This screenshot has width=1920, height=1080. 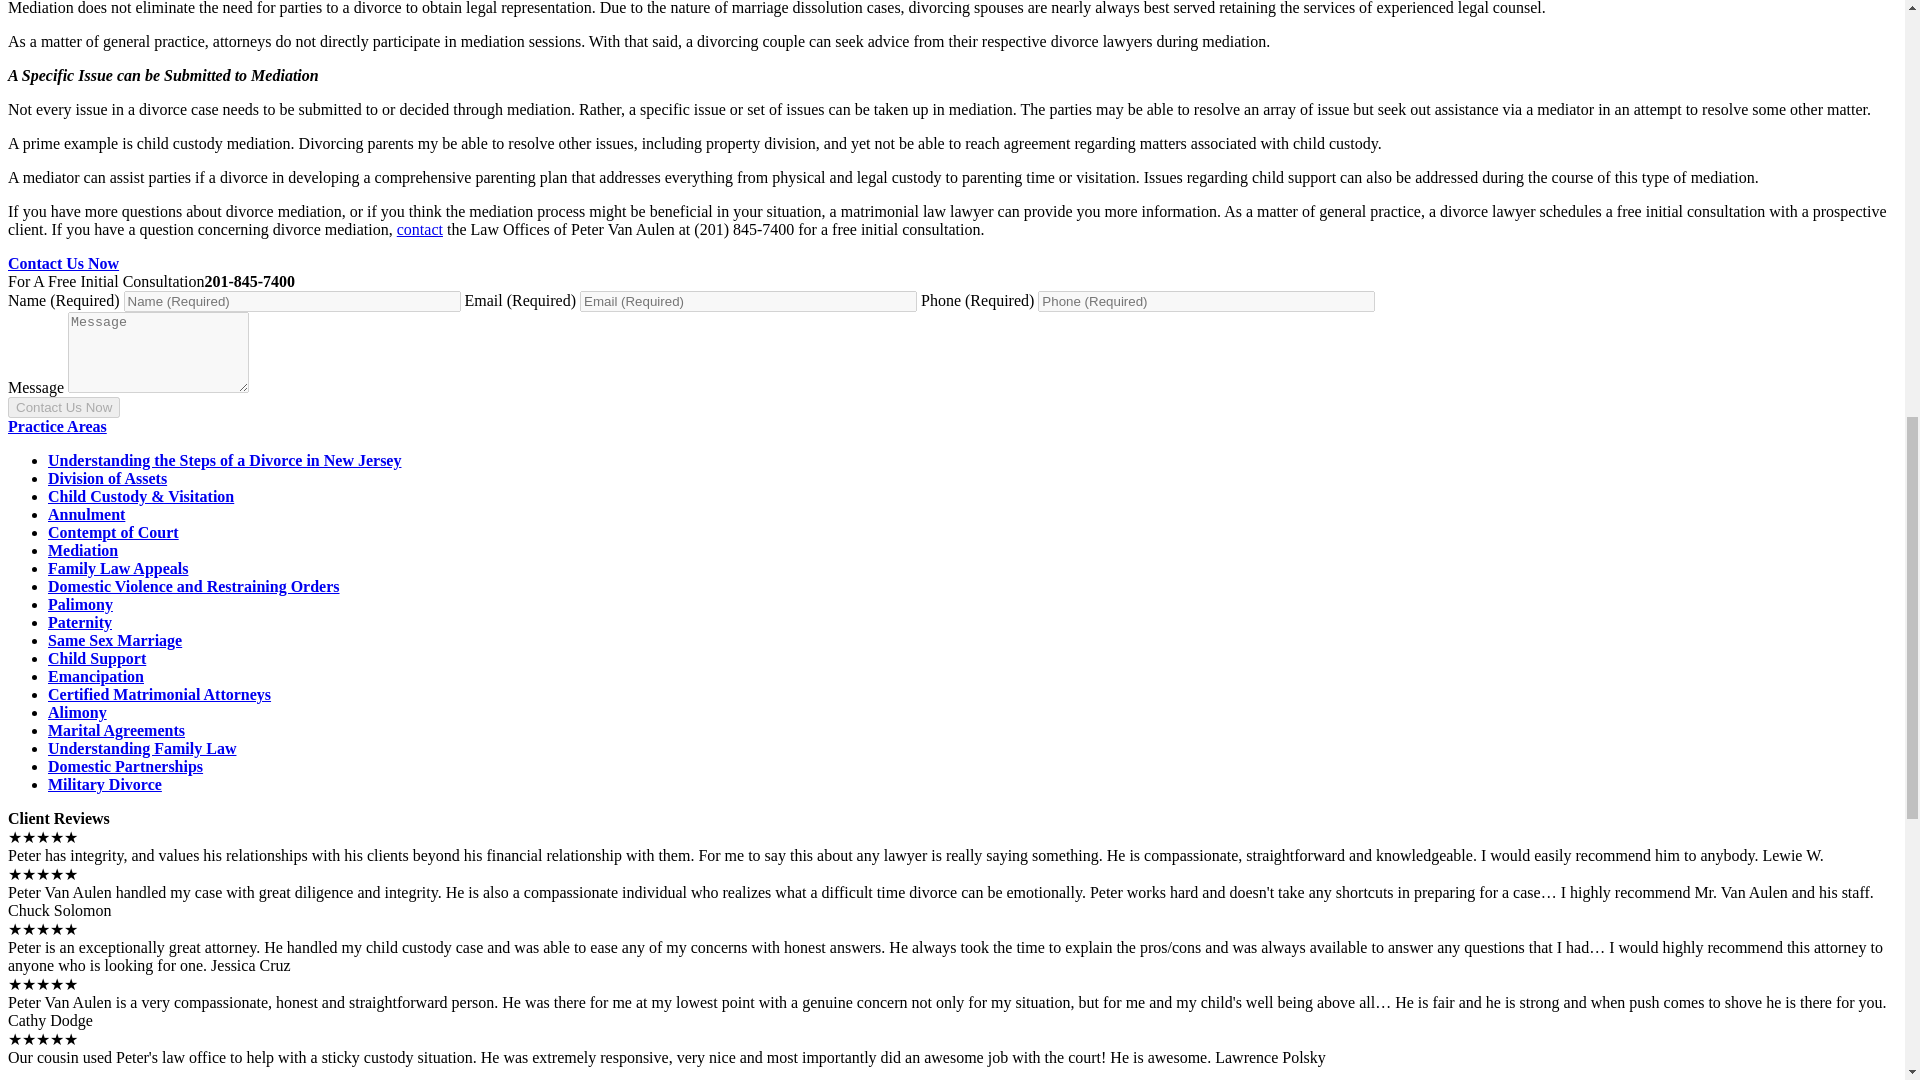 I want to click on Contact Us Now, so click(x=63, y=407).